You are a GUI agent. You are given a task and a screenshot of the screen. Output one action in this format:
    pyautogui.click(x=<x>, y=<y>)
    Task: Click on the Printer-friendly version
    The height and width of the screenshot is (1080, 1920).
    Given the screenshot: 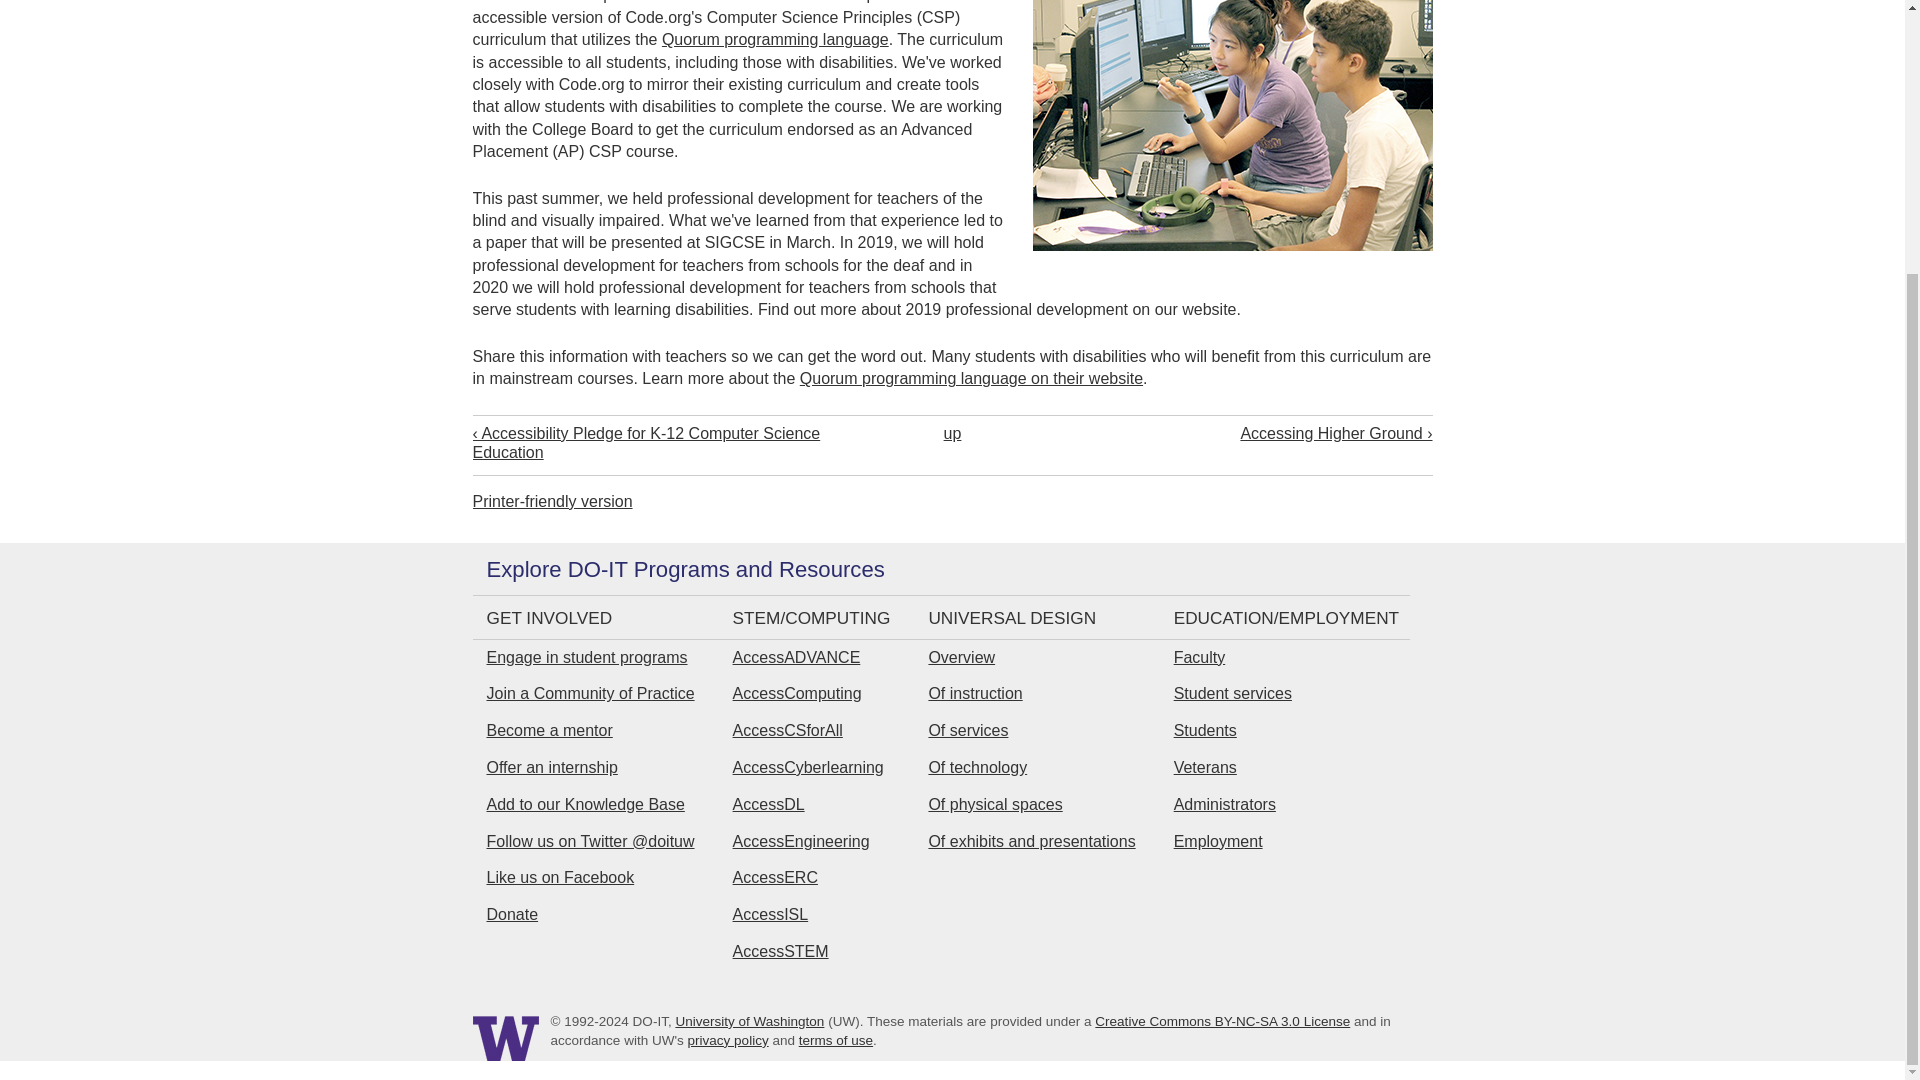 What is the action you would take?
    pyautogui.click(x=552, y=500)
    